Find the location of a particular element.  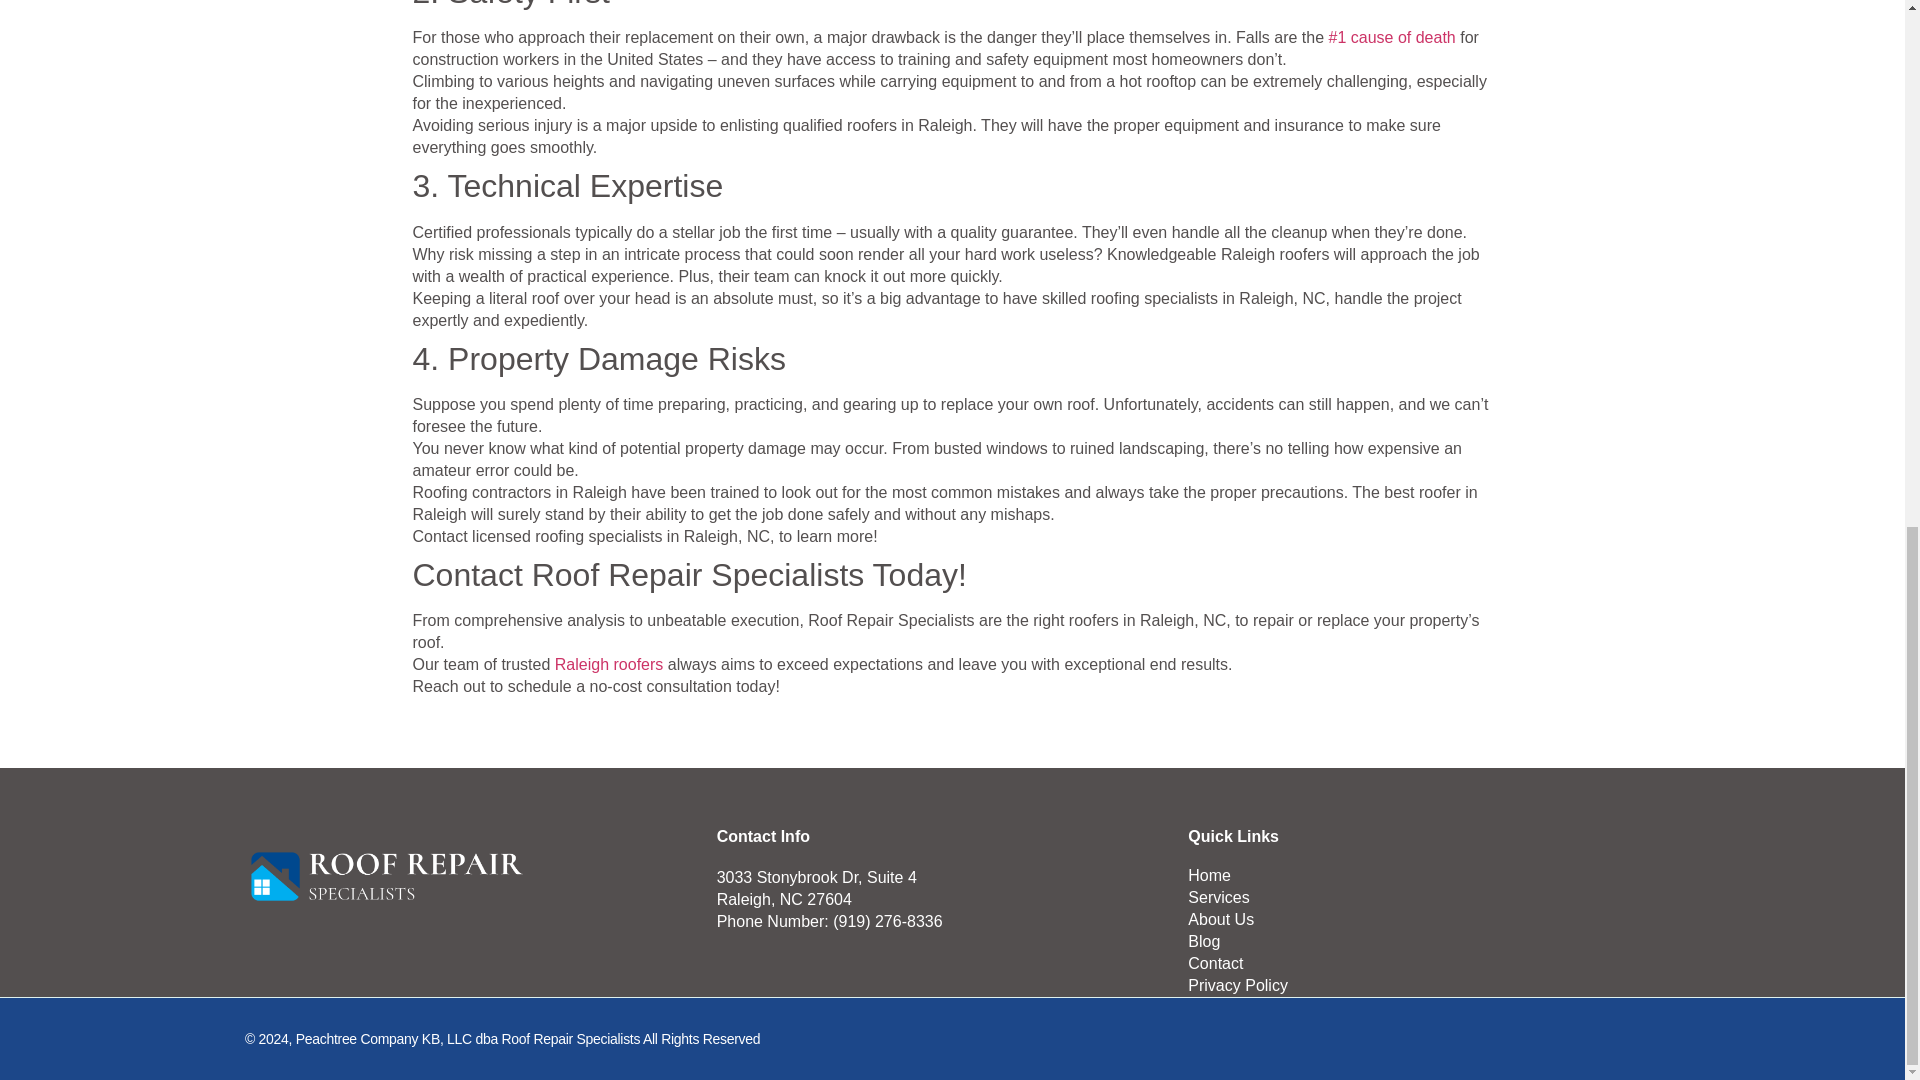

About Us is located at coordinates (1424, 920).